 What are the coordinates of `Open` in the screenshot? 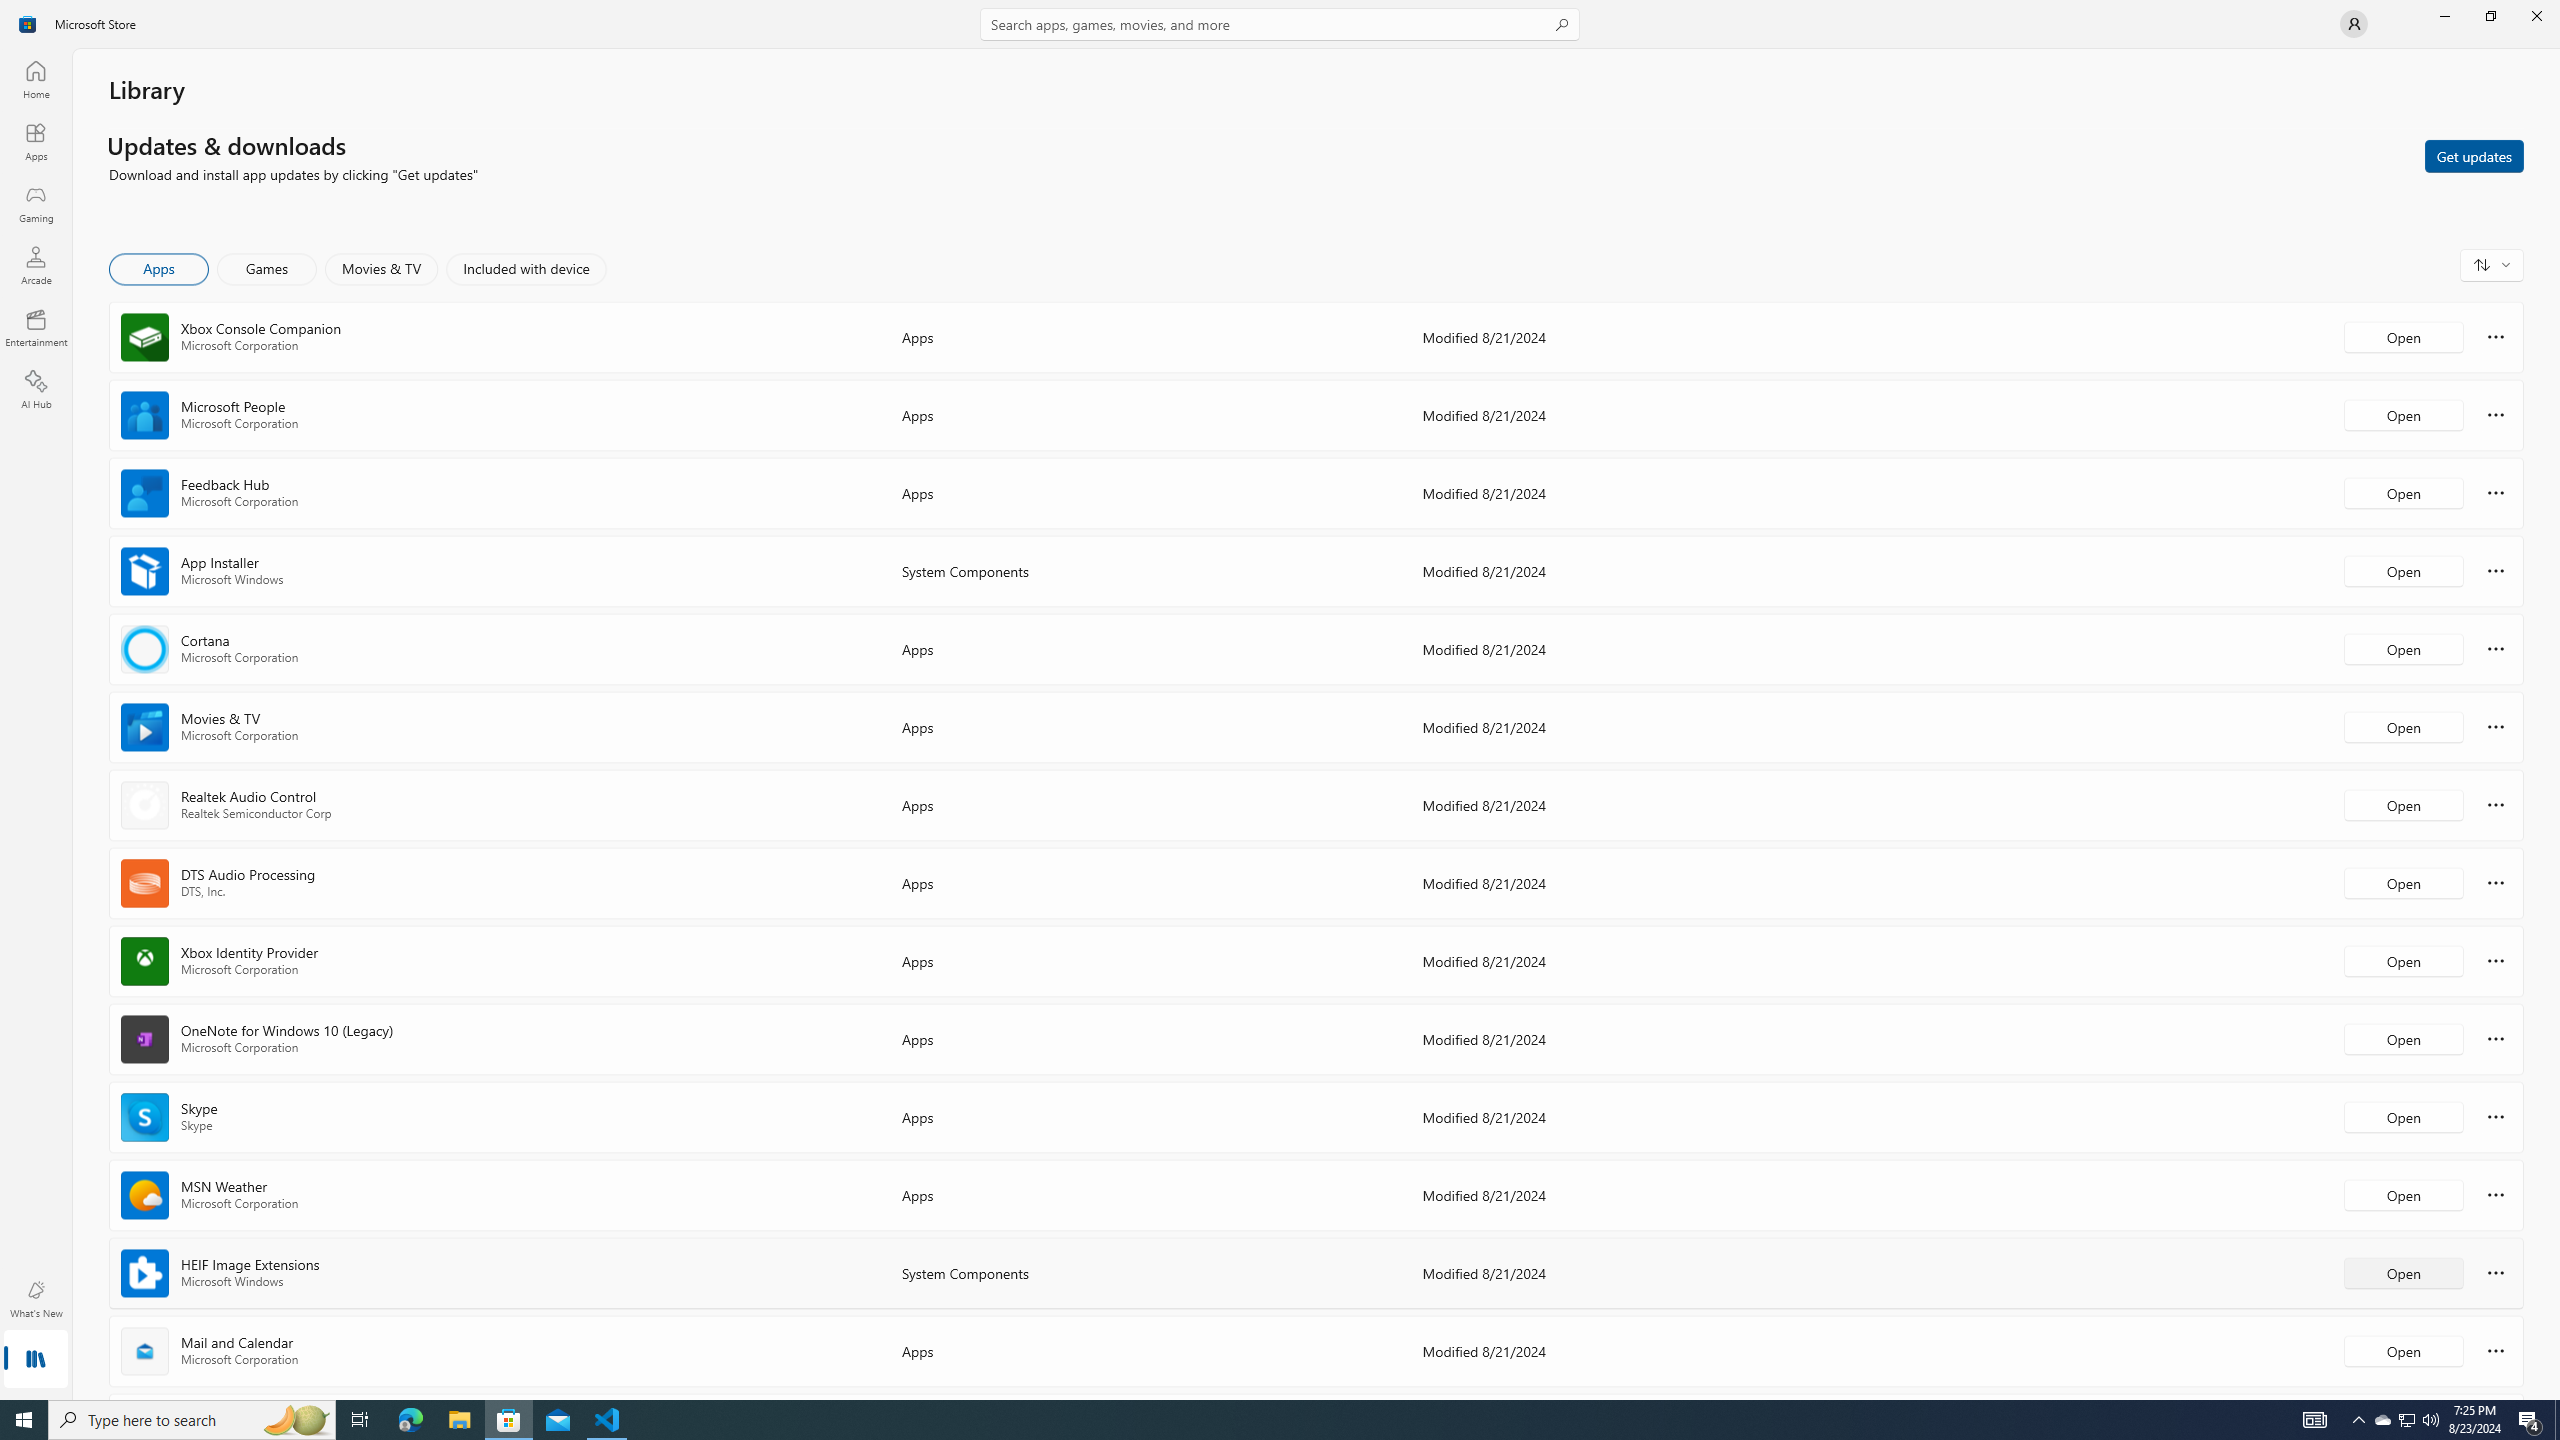 It's located at (2403, 1350).